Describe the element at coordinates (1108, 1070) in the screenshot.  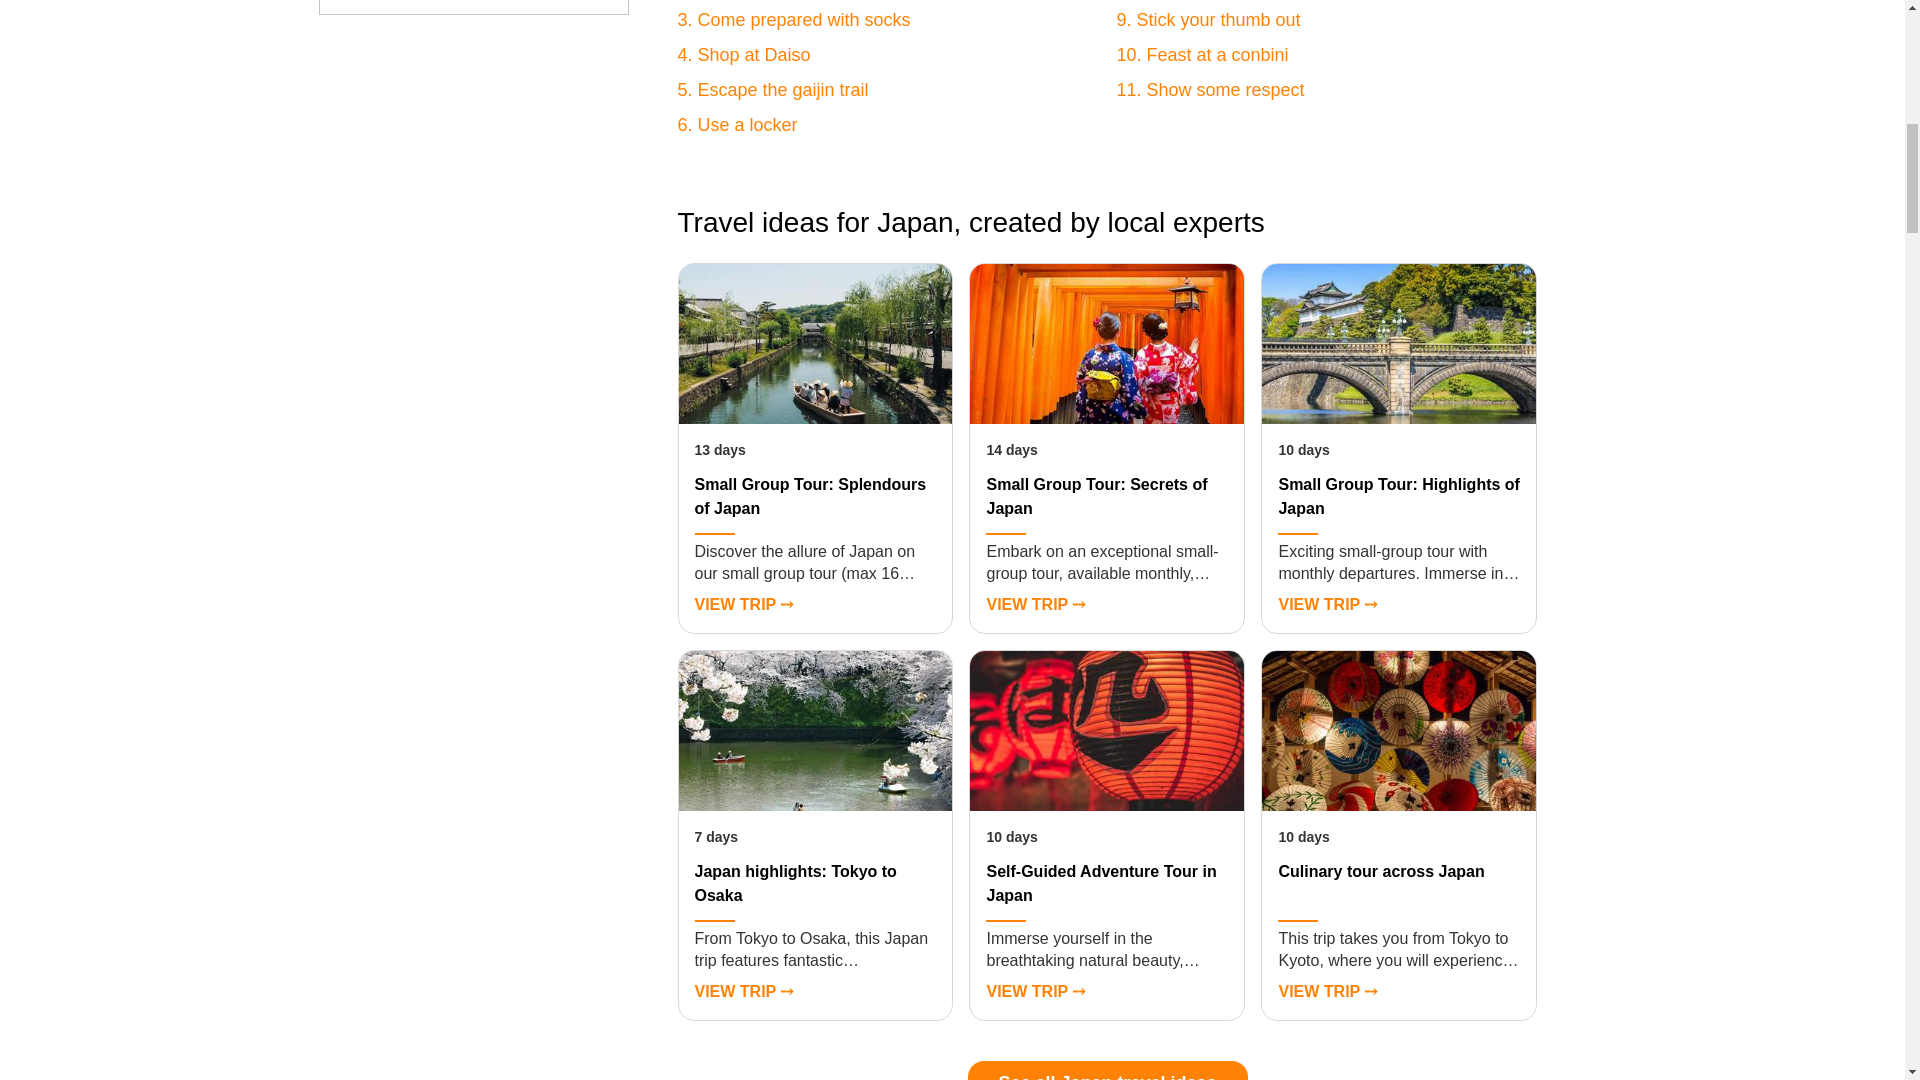
I see `See all Japan travel ideas` at that location.